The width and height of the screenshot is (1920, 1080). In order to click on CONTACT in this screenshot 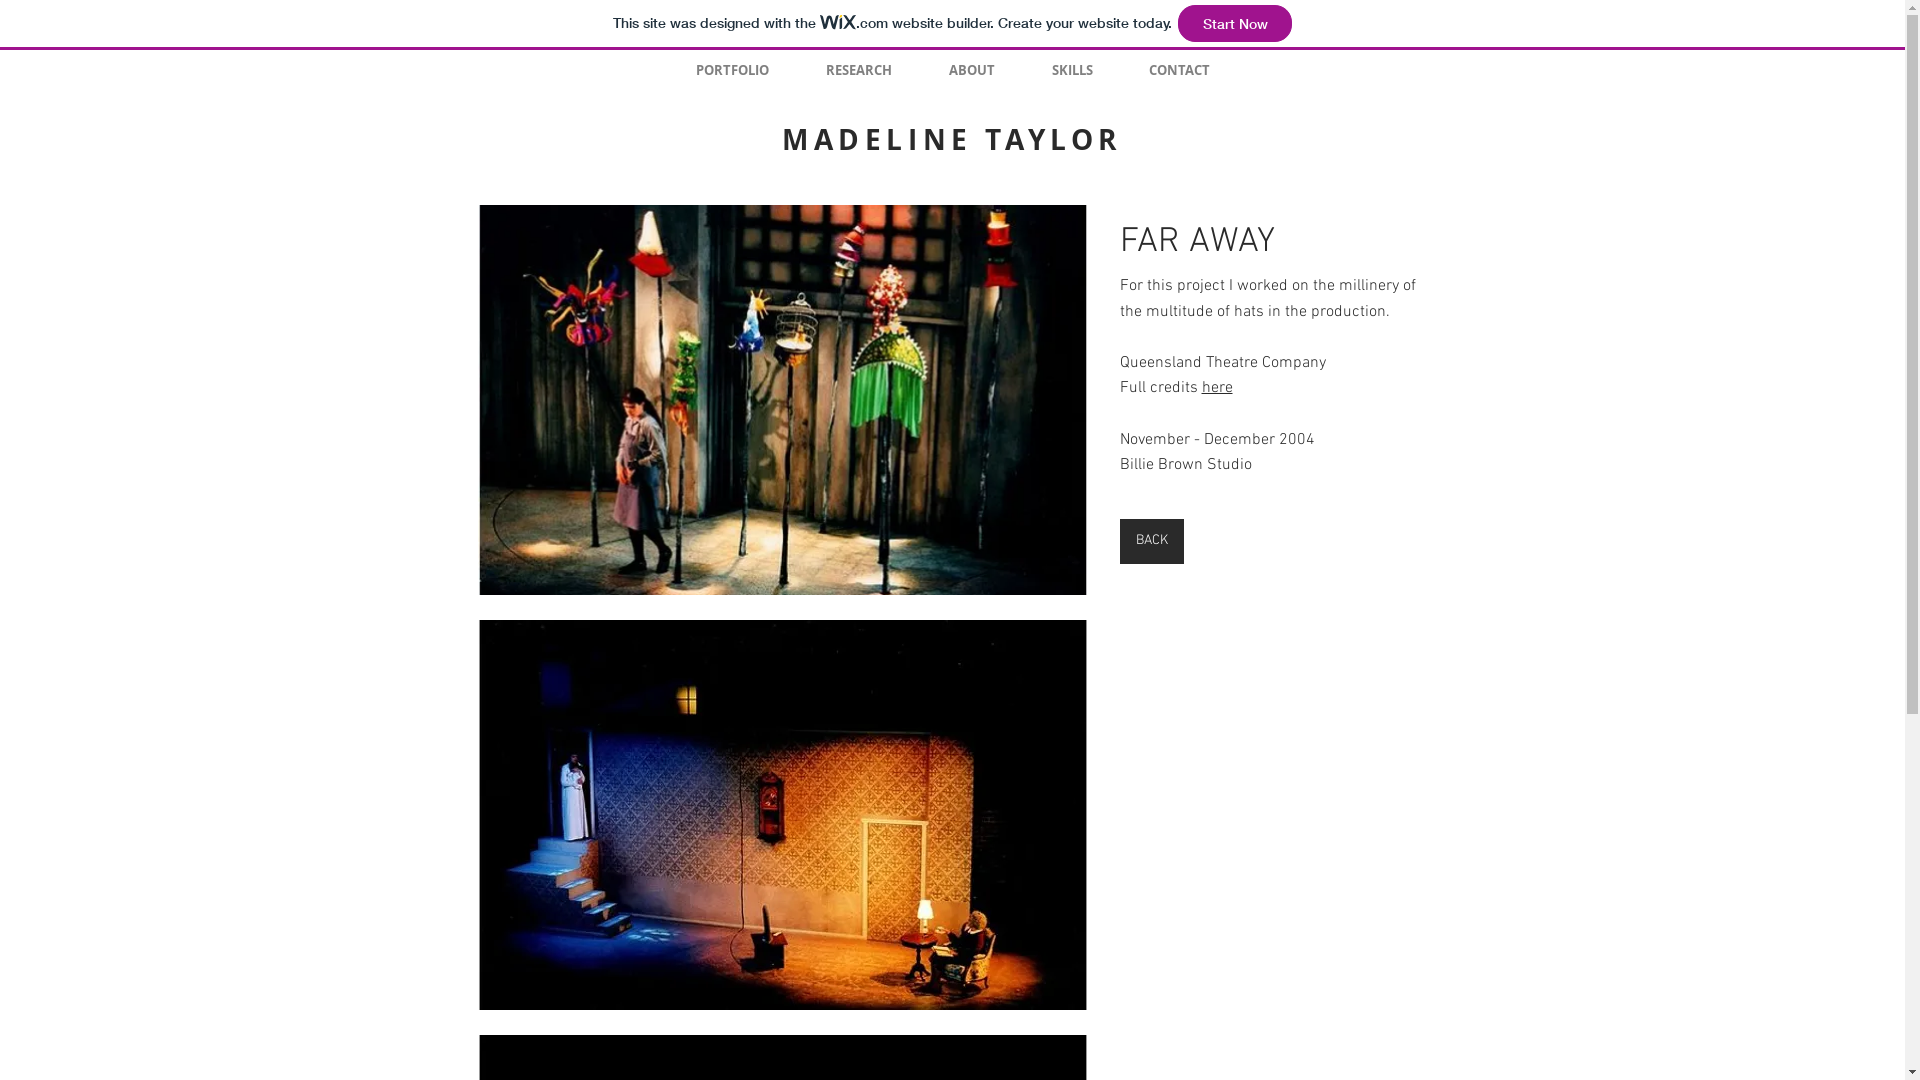, I will do `click(1178, 70)`.